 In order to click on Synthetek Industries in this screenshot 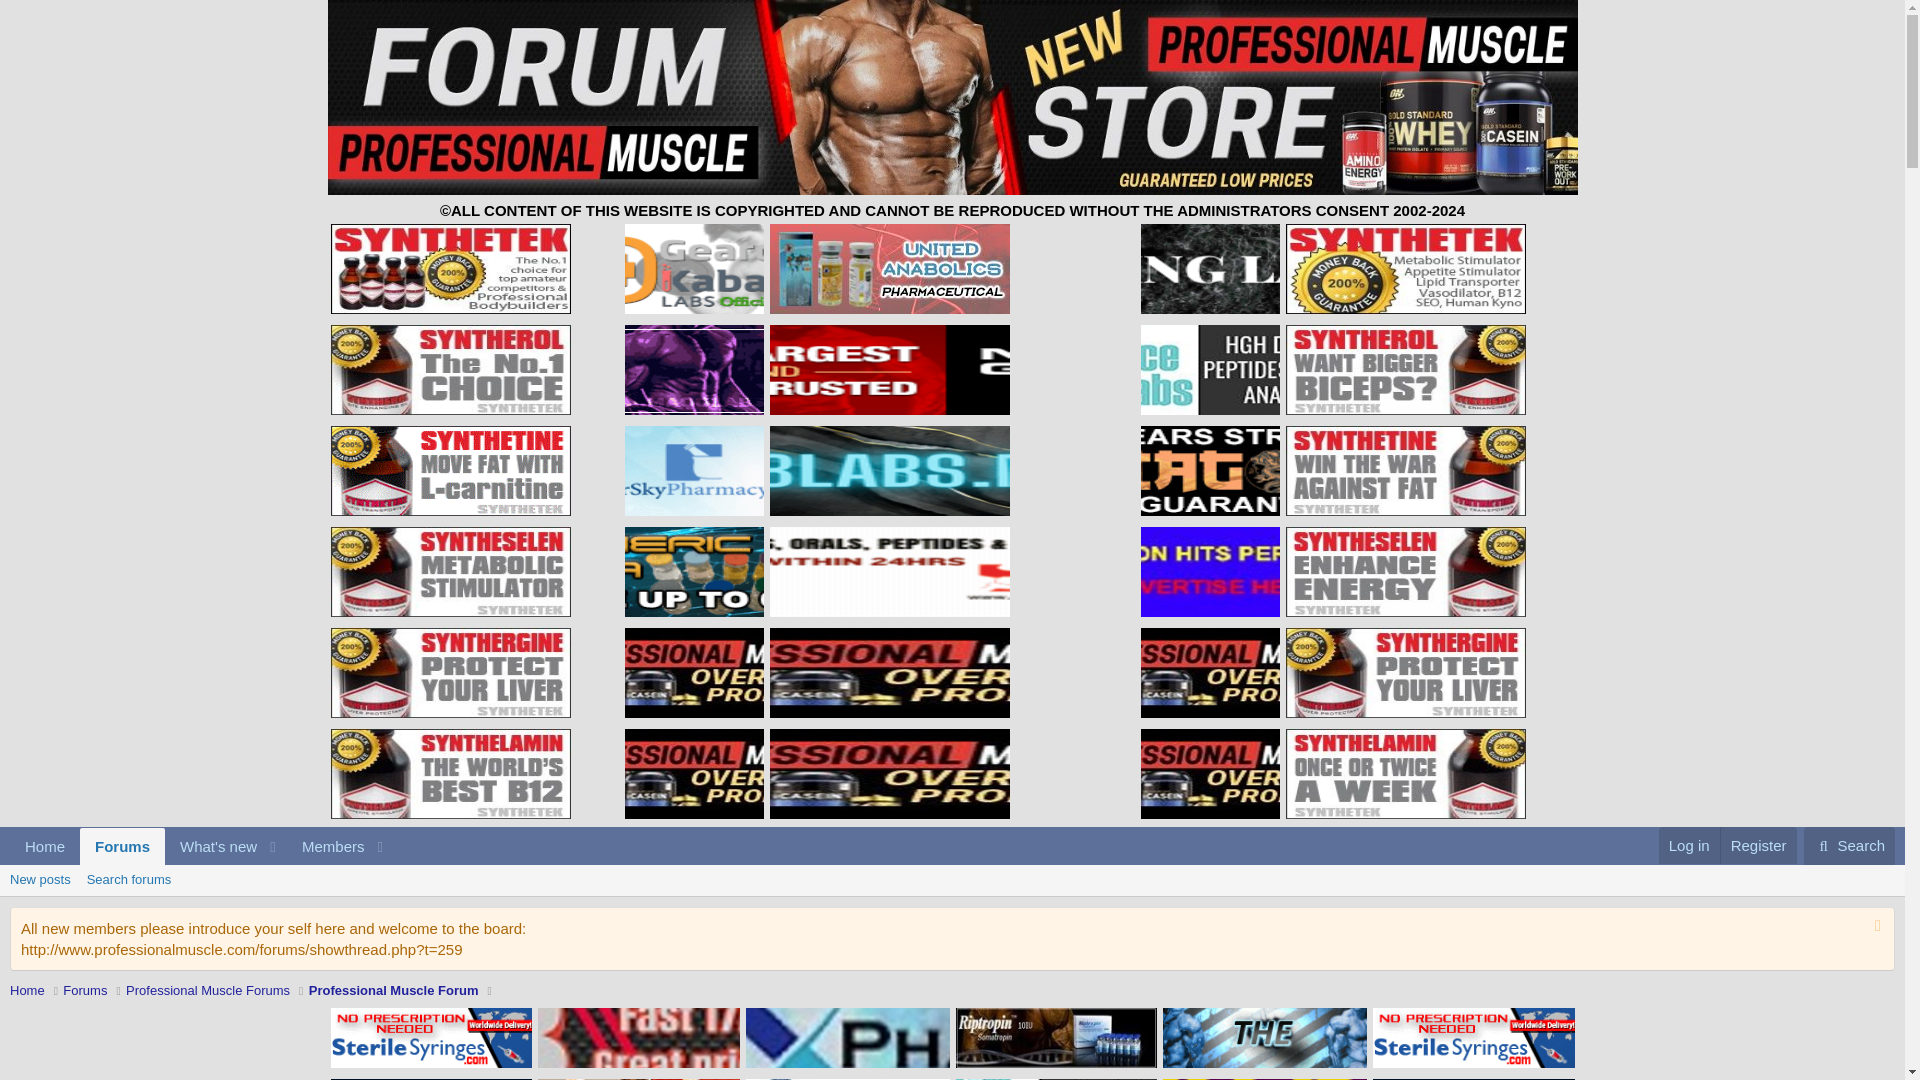, I will do `click(202, 846)`.